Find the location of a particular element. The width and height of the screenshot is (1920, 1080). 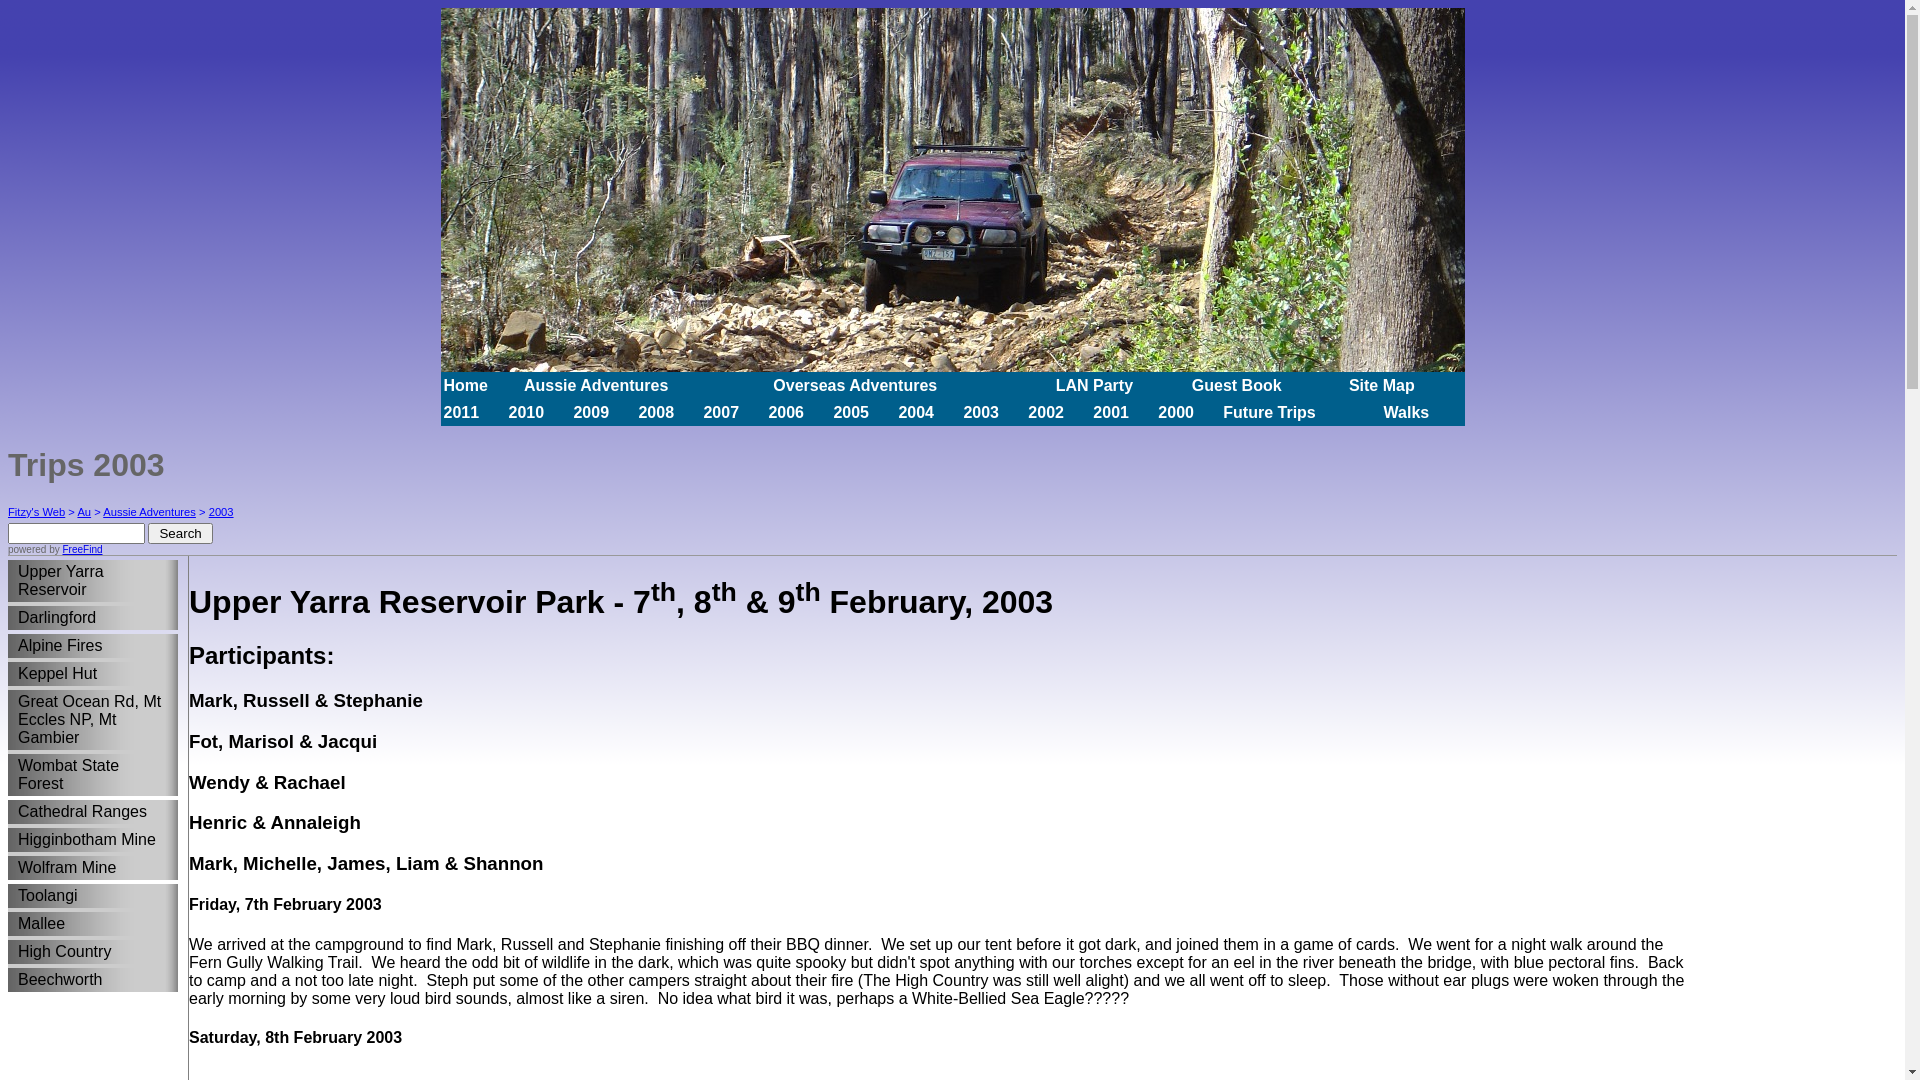

LAN Party is located at coordinates (1094, 384).